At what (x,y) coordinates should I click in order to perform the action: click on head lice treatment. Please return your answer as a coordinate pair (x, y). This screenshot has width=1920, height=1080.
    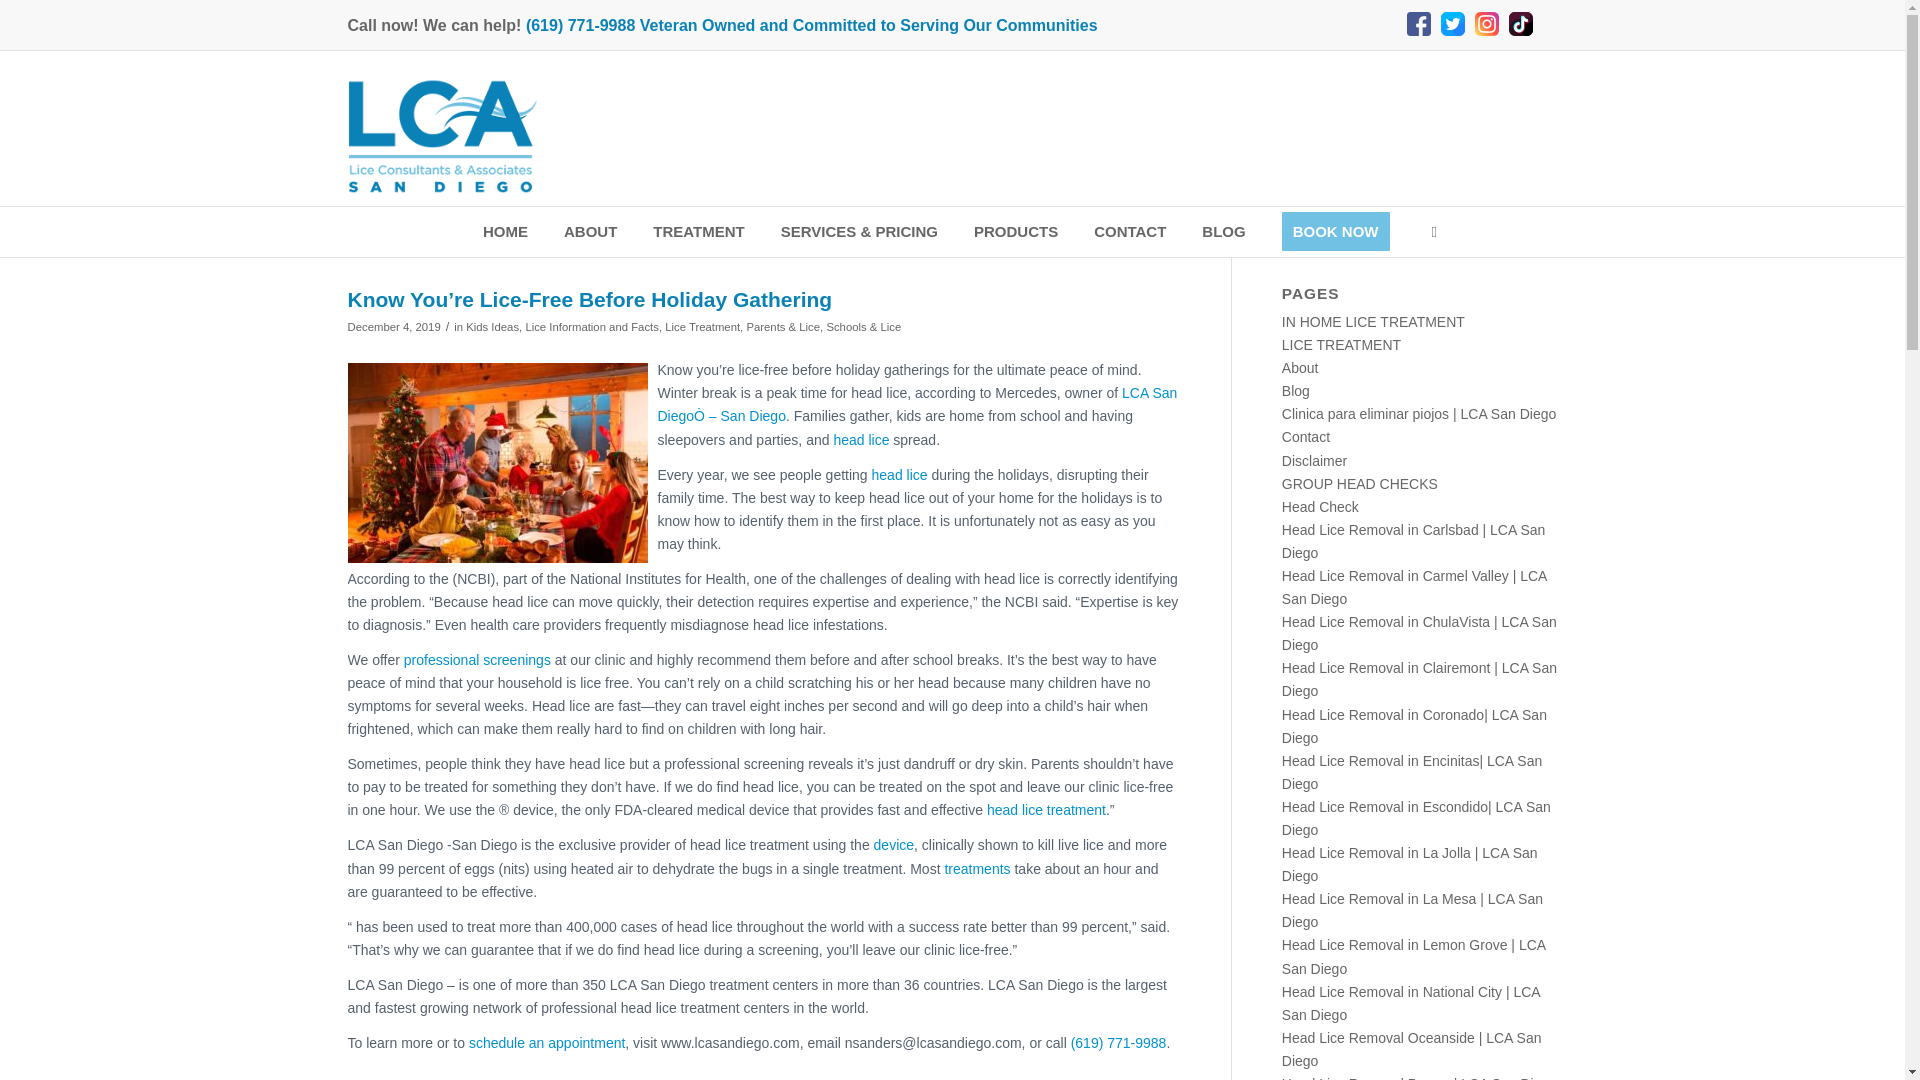
    Looking at the image, I should click on (1046, 810).